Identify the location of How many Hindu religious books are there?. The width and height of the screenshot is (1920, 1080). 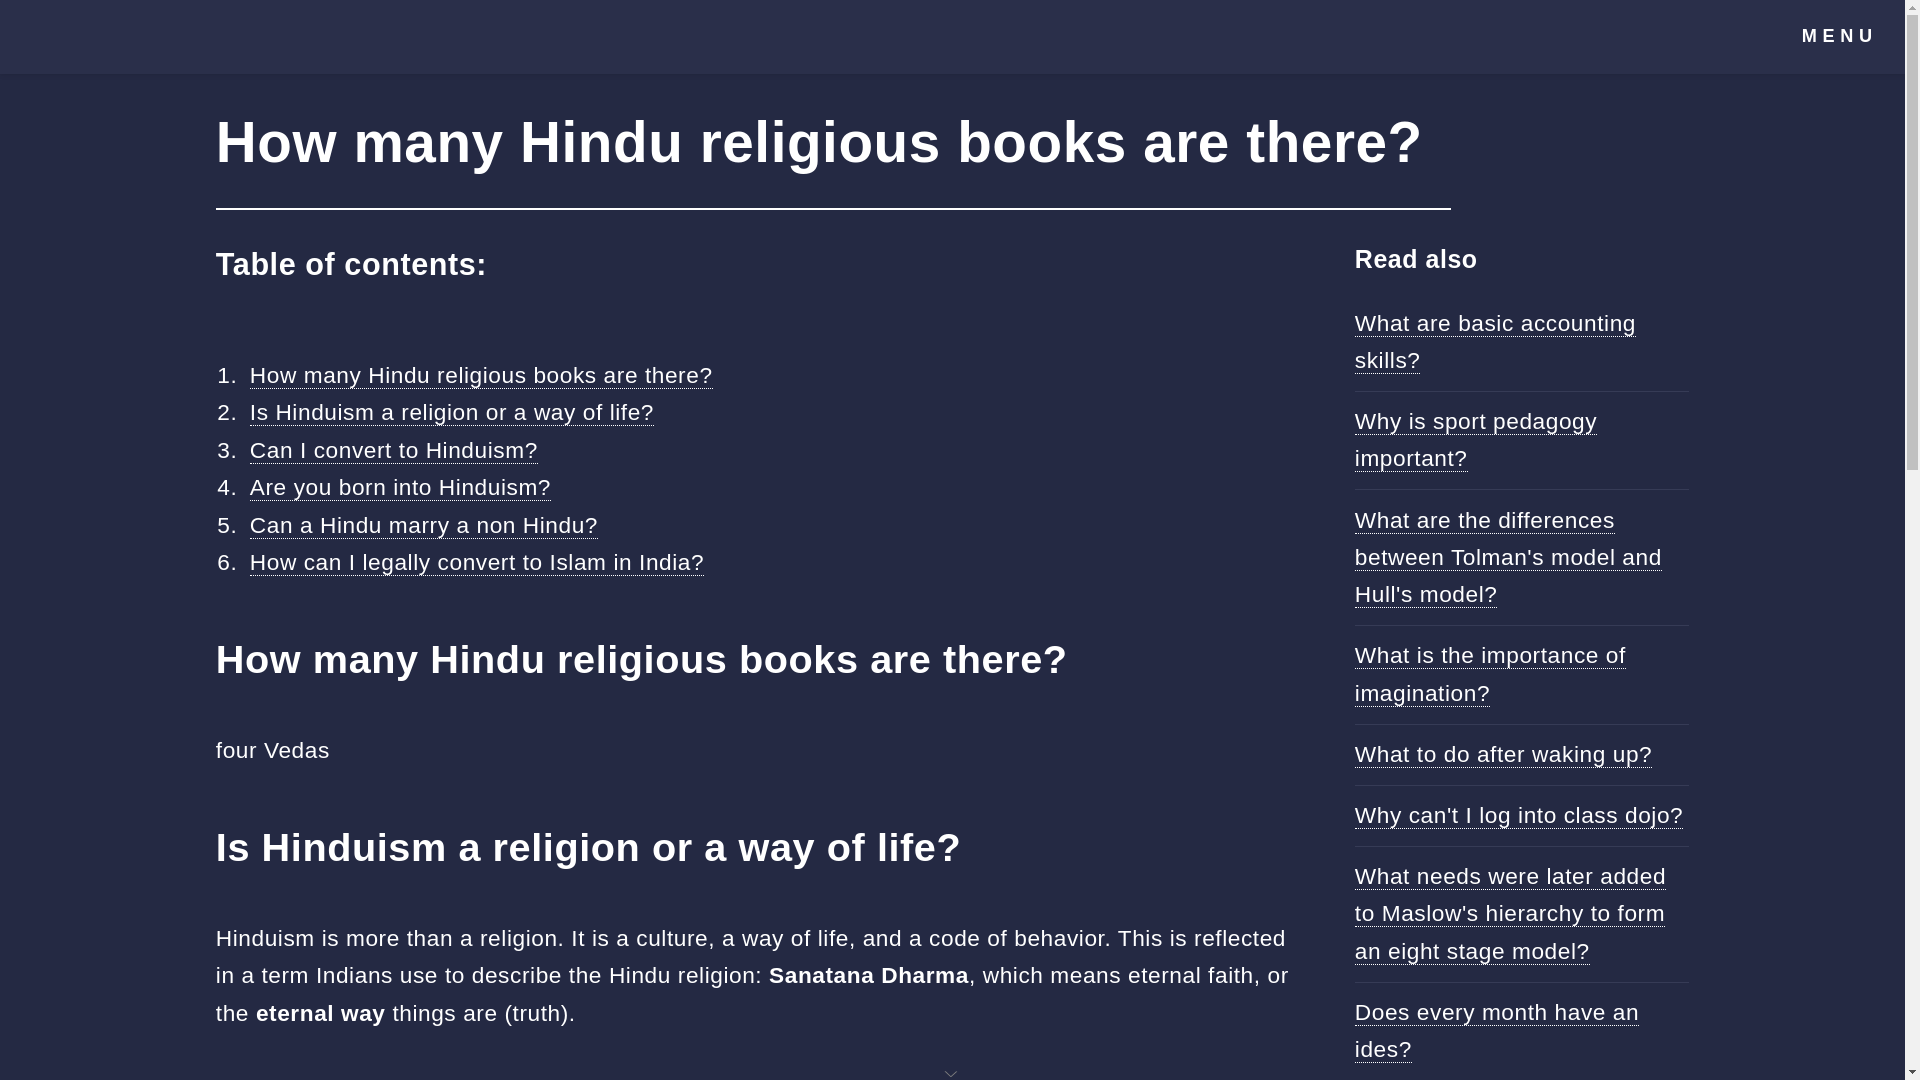
(480, 374).